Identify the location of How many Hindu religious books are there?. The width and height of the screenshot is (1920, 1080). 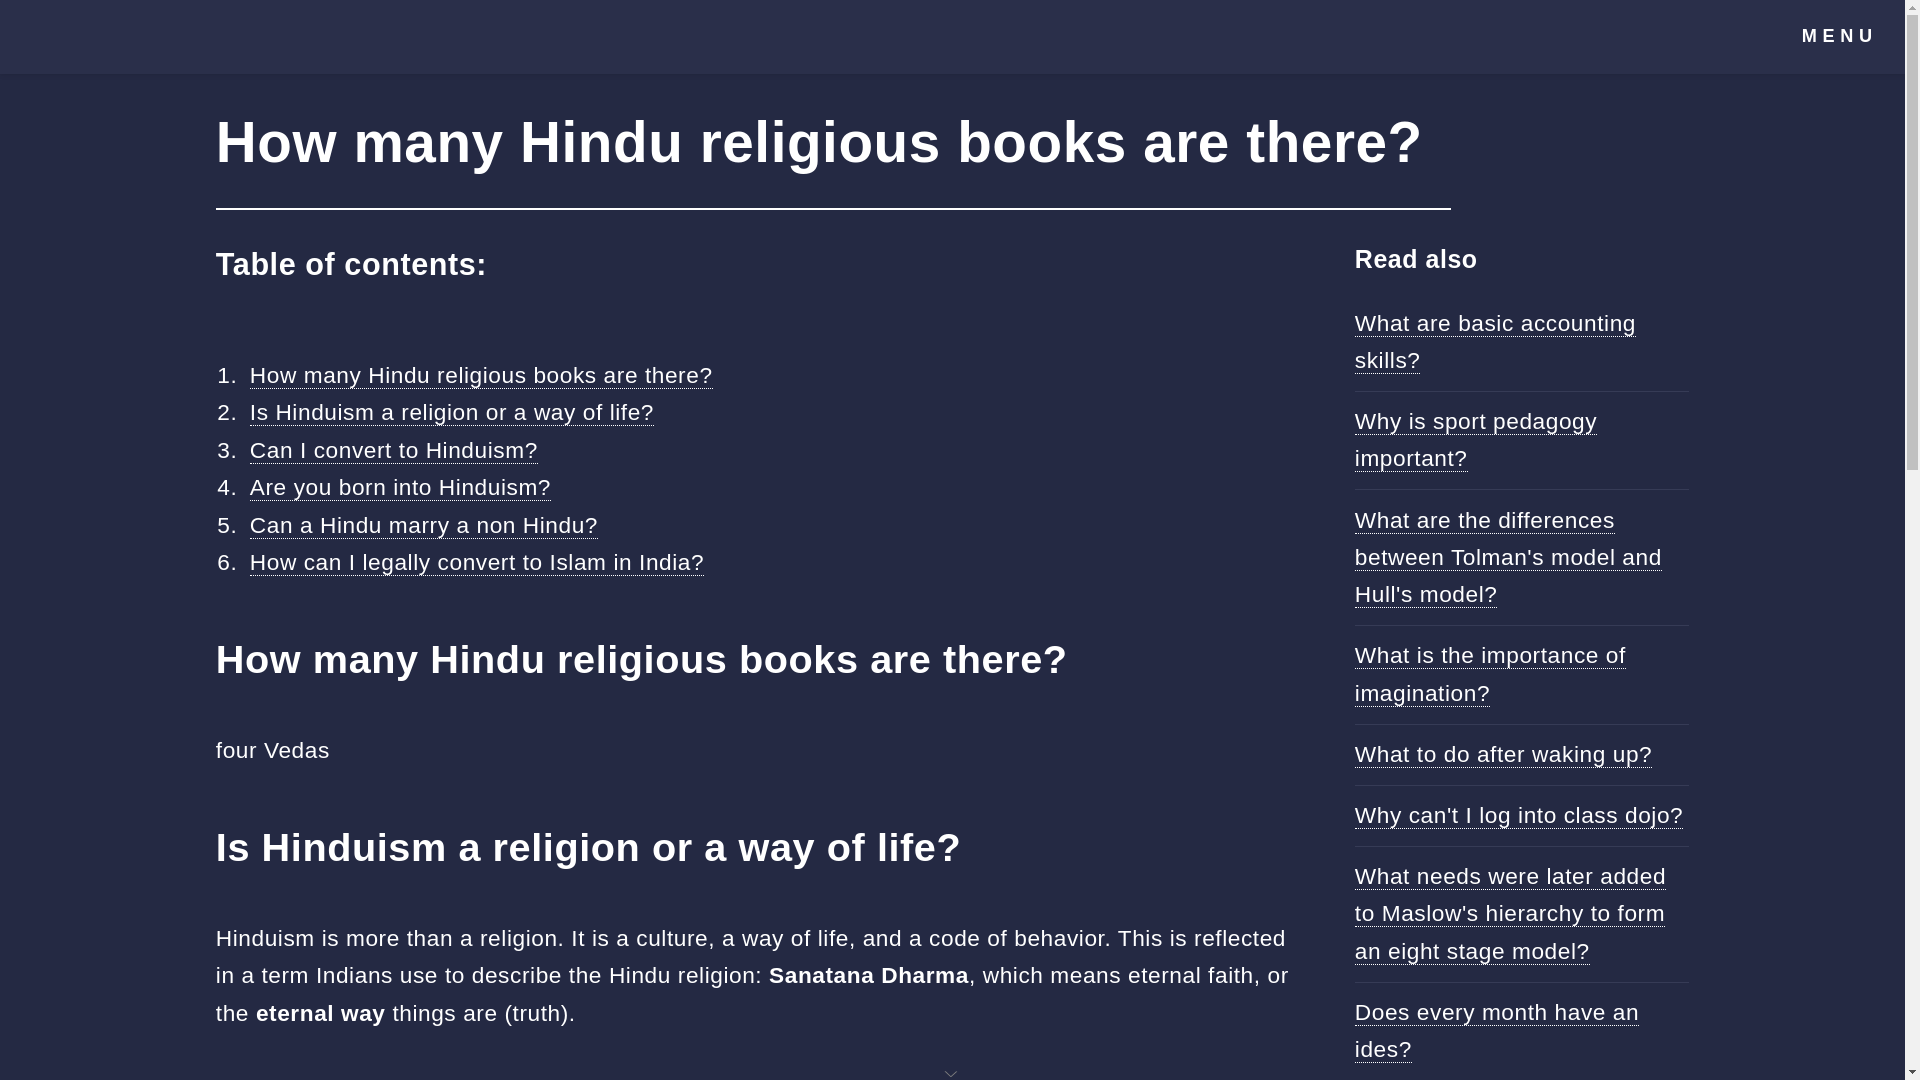
(480, 374).